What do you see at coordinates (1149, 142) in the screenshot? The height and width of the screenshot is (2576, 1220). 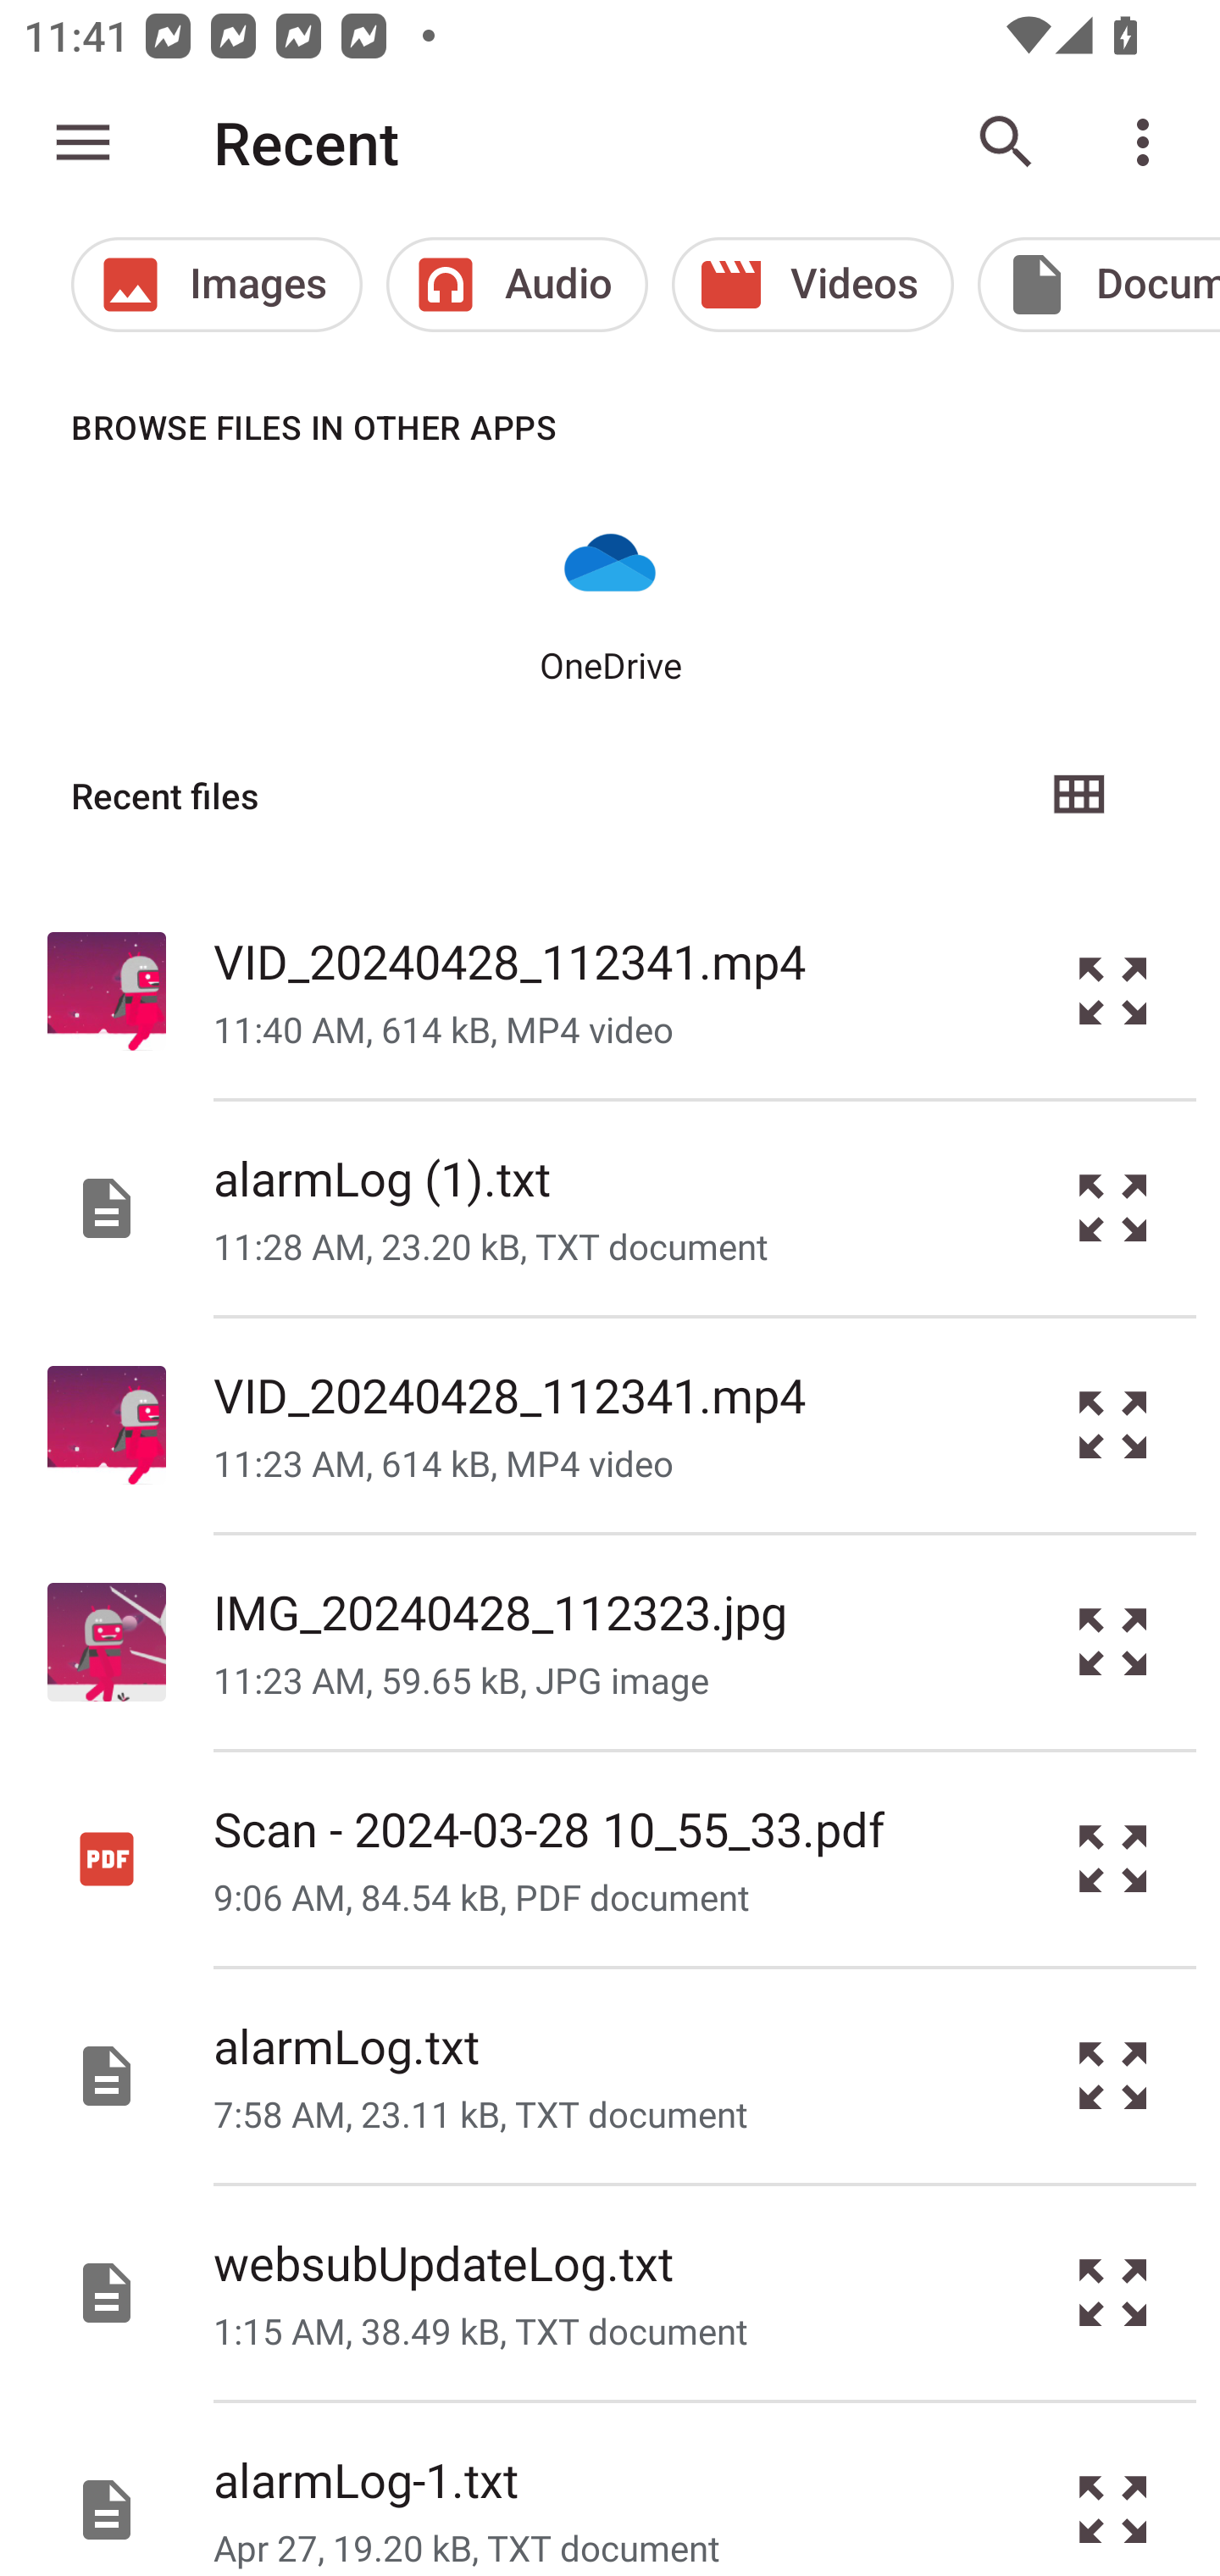 I see `More options` at bounding box center [1149, 142].